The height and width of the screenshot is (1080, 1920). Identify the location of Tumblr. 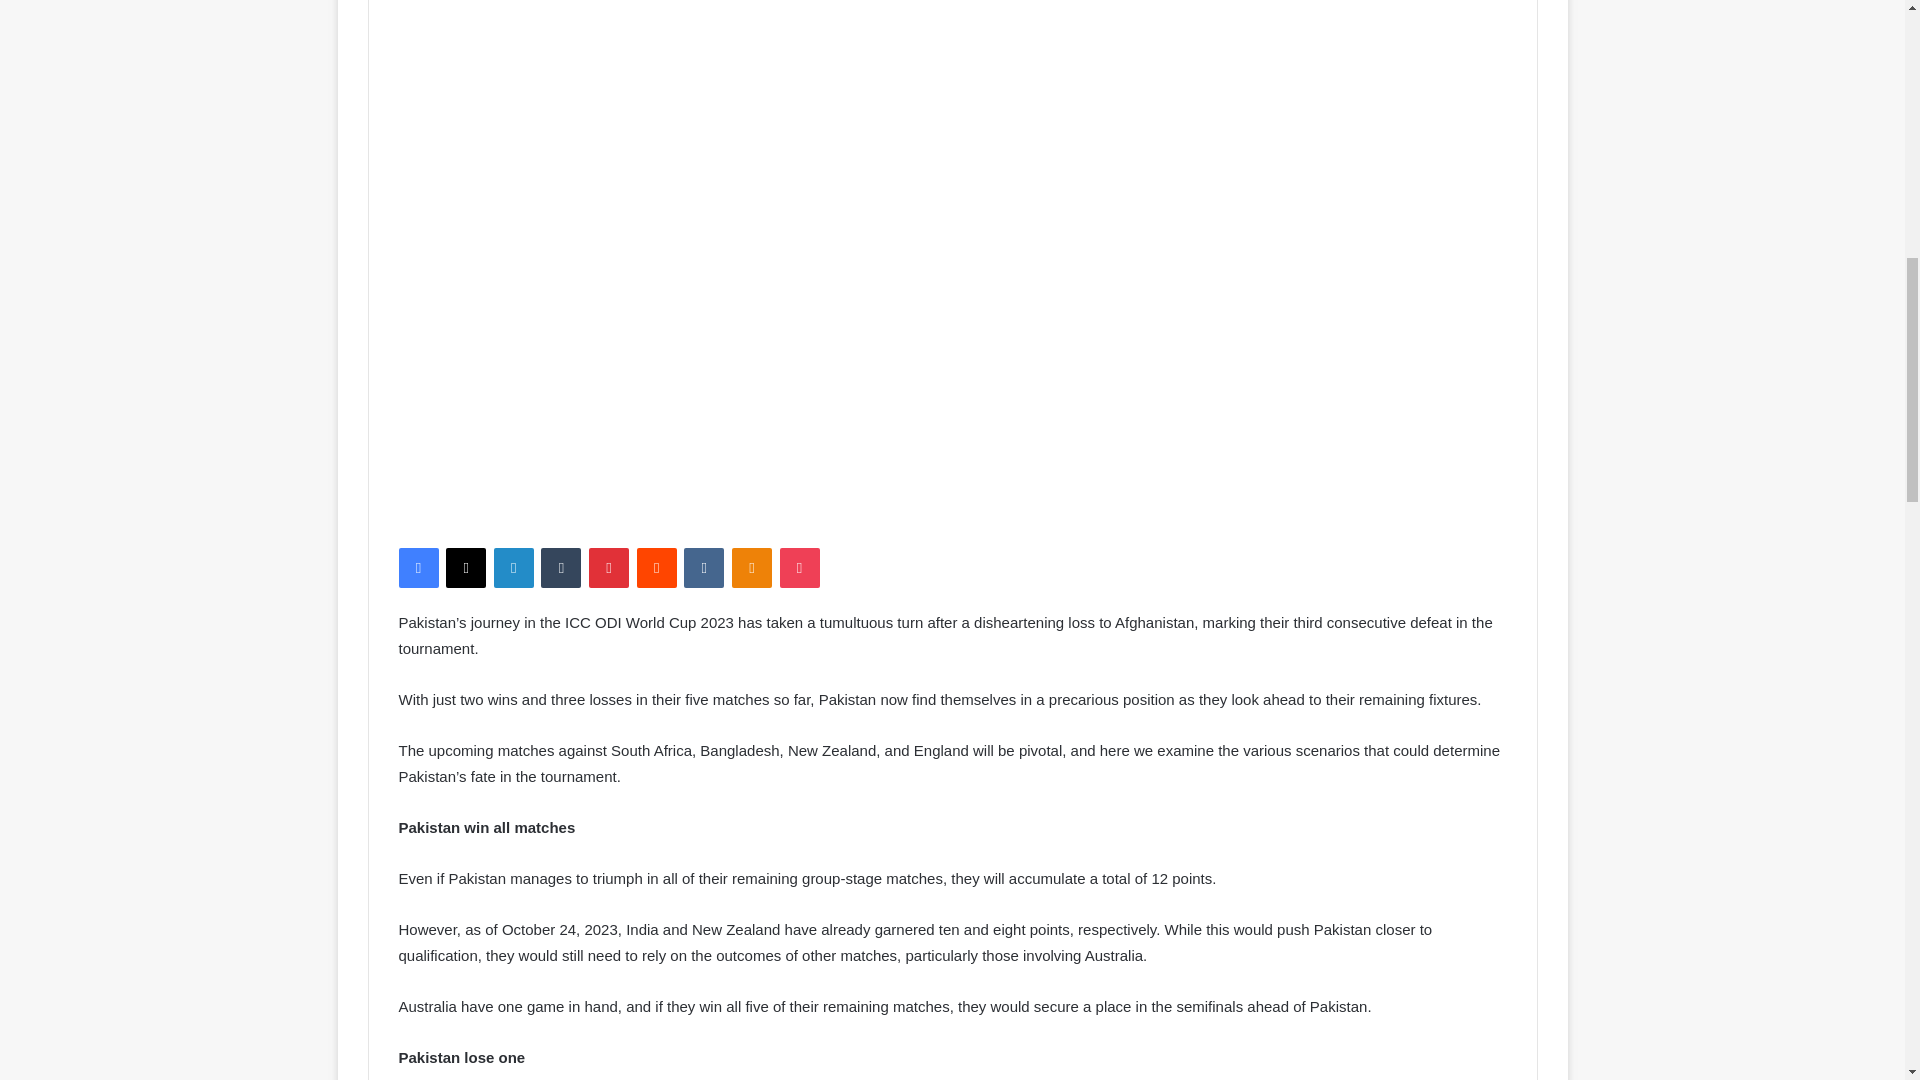
(561, 567).